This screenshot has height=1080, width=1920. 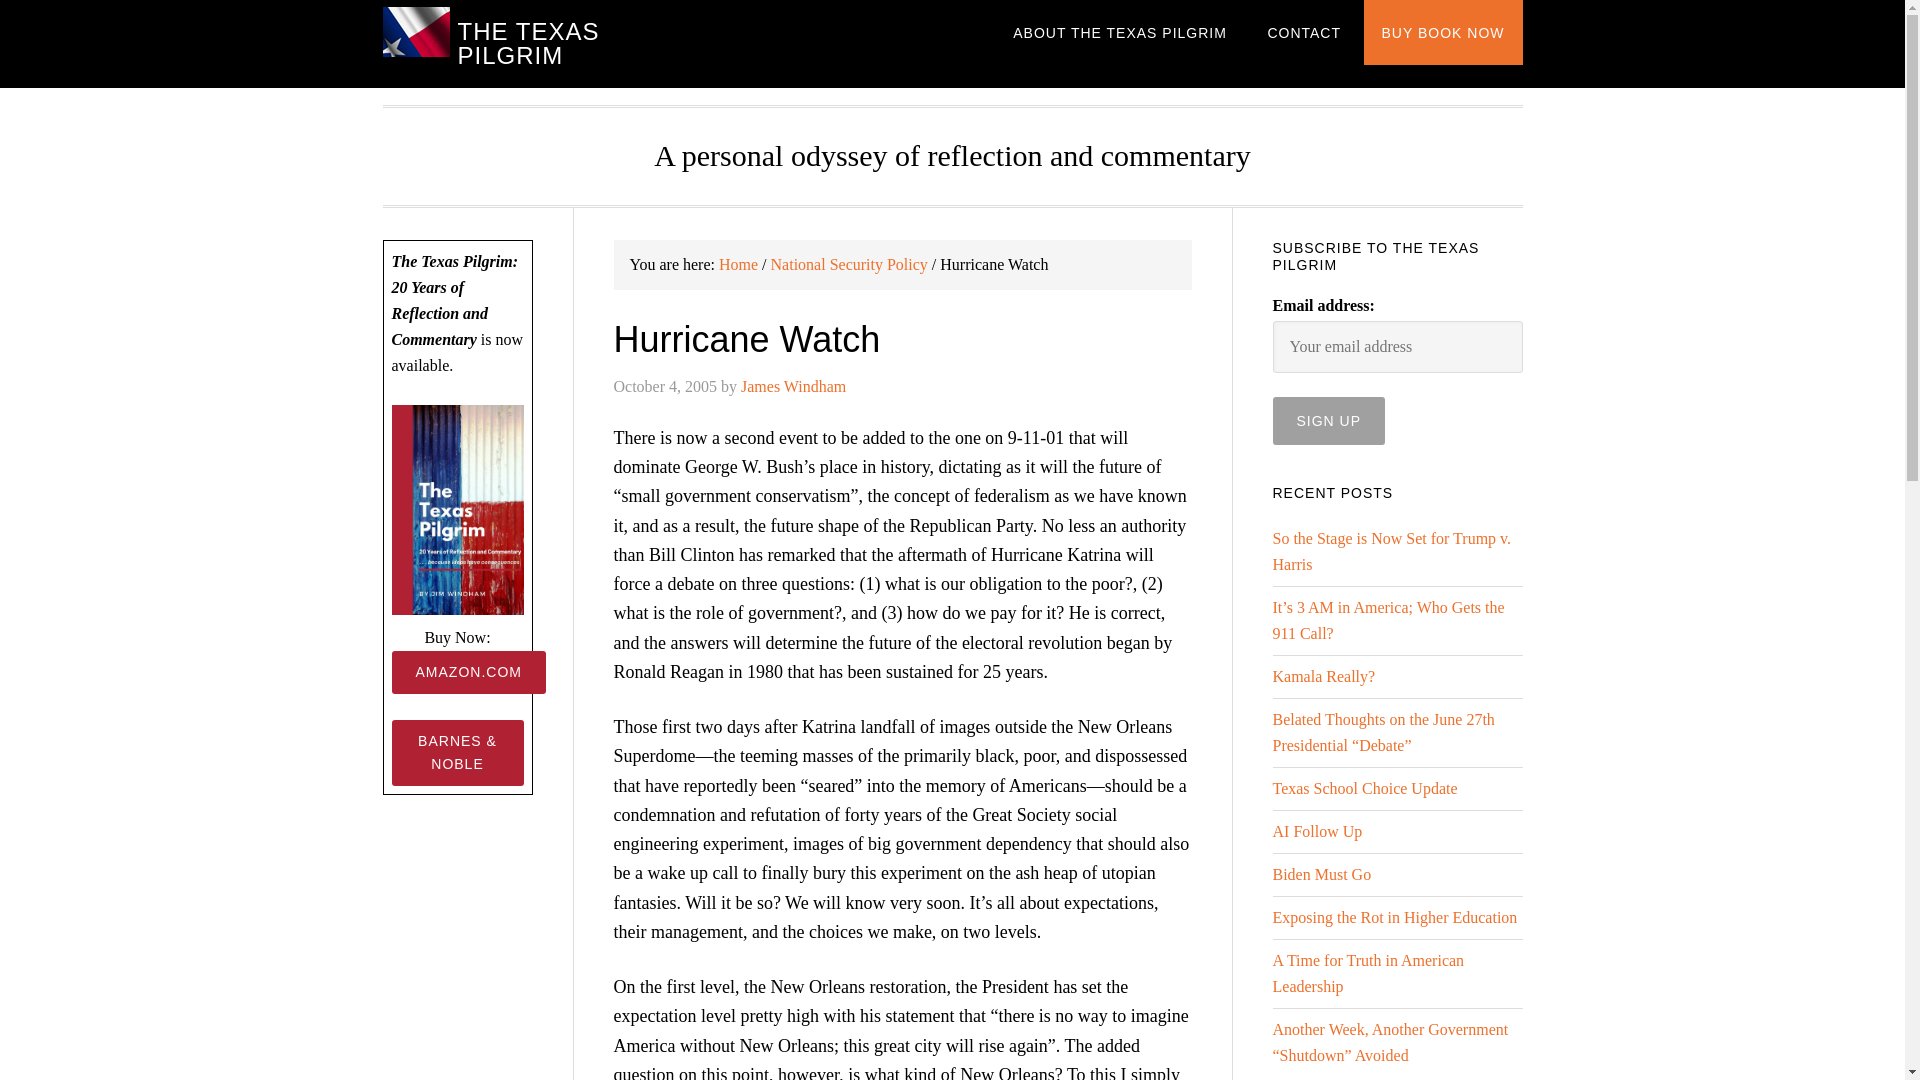 I want to click on AMAZON.COM, so click(x=468, y=672).